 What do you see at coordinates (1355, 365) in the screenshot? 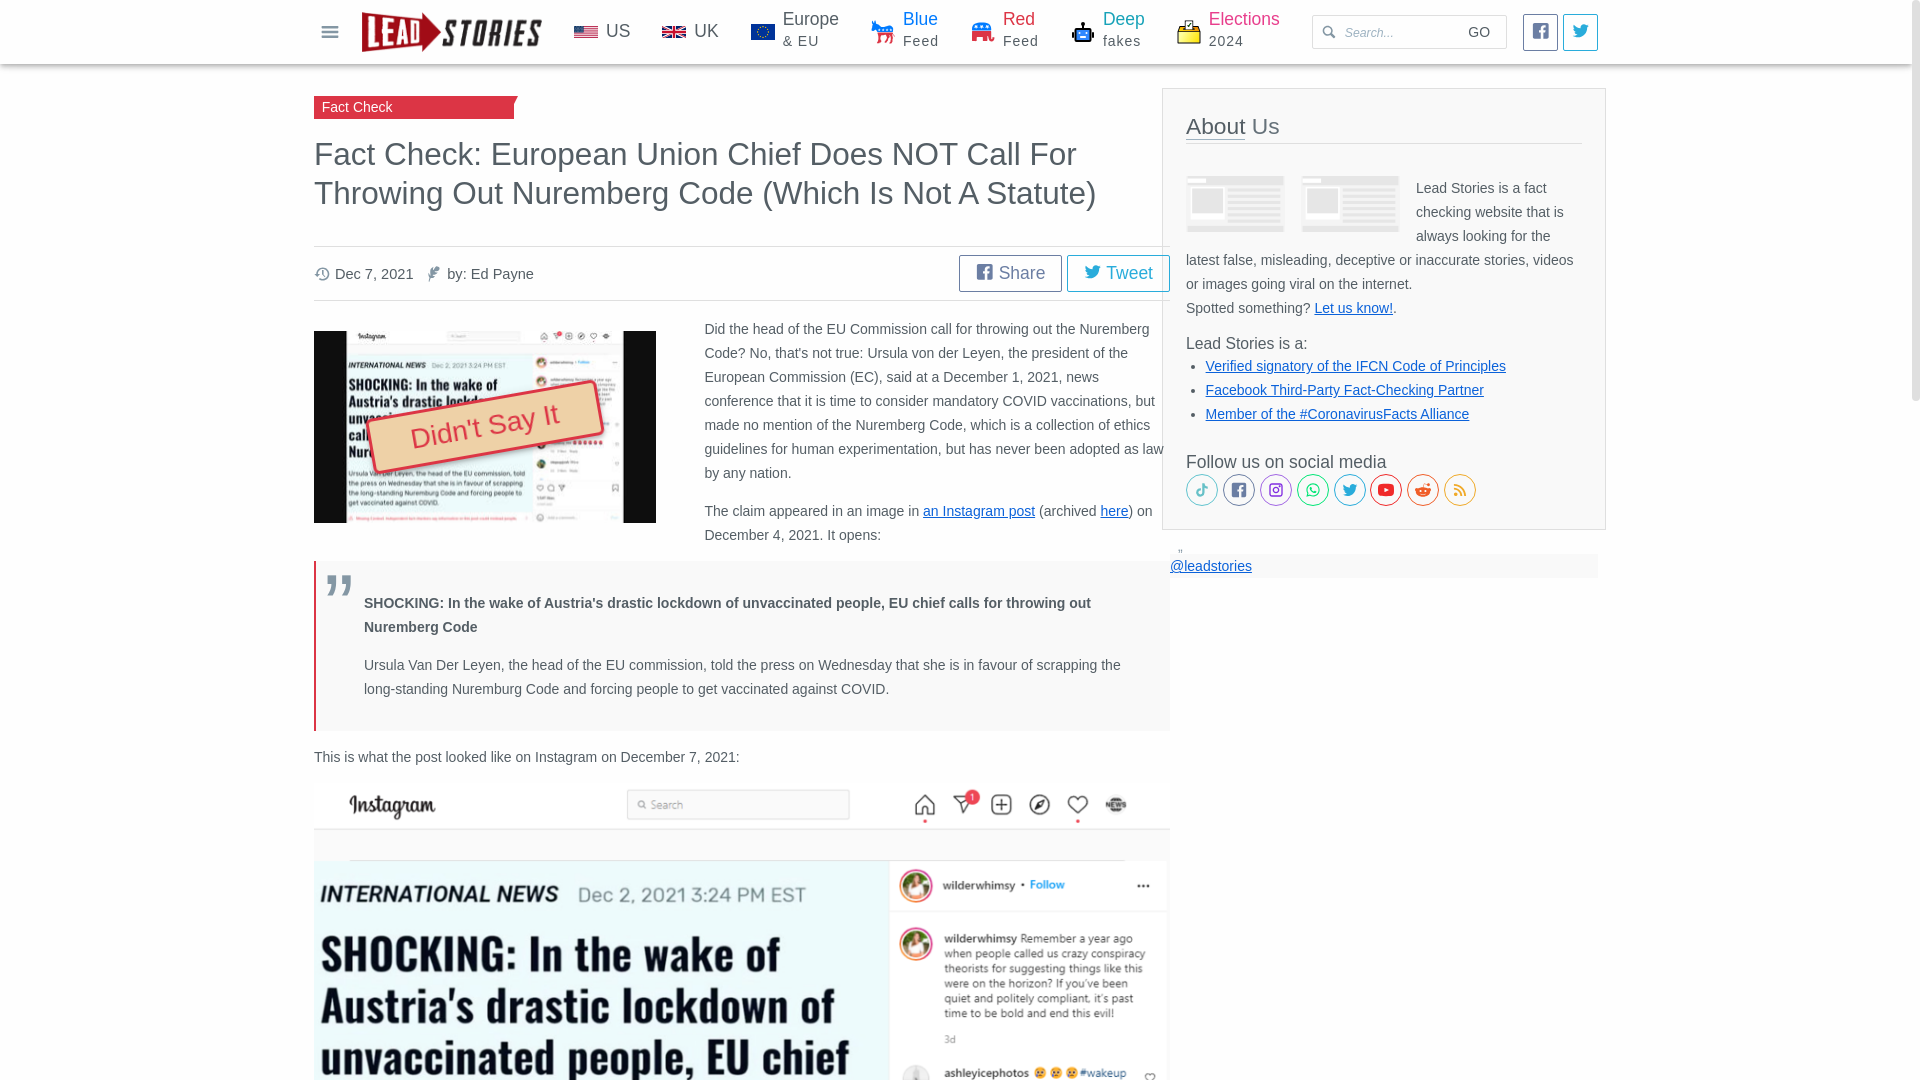
I see `Verified signatory of the IFCN Code of Principles` at bounding box center [1355, 365].